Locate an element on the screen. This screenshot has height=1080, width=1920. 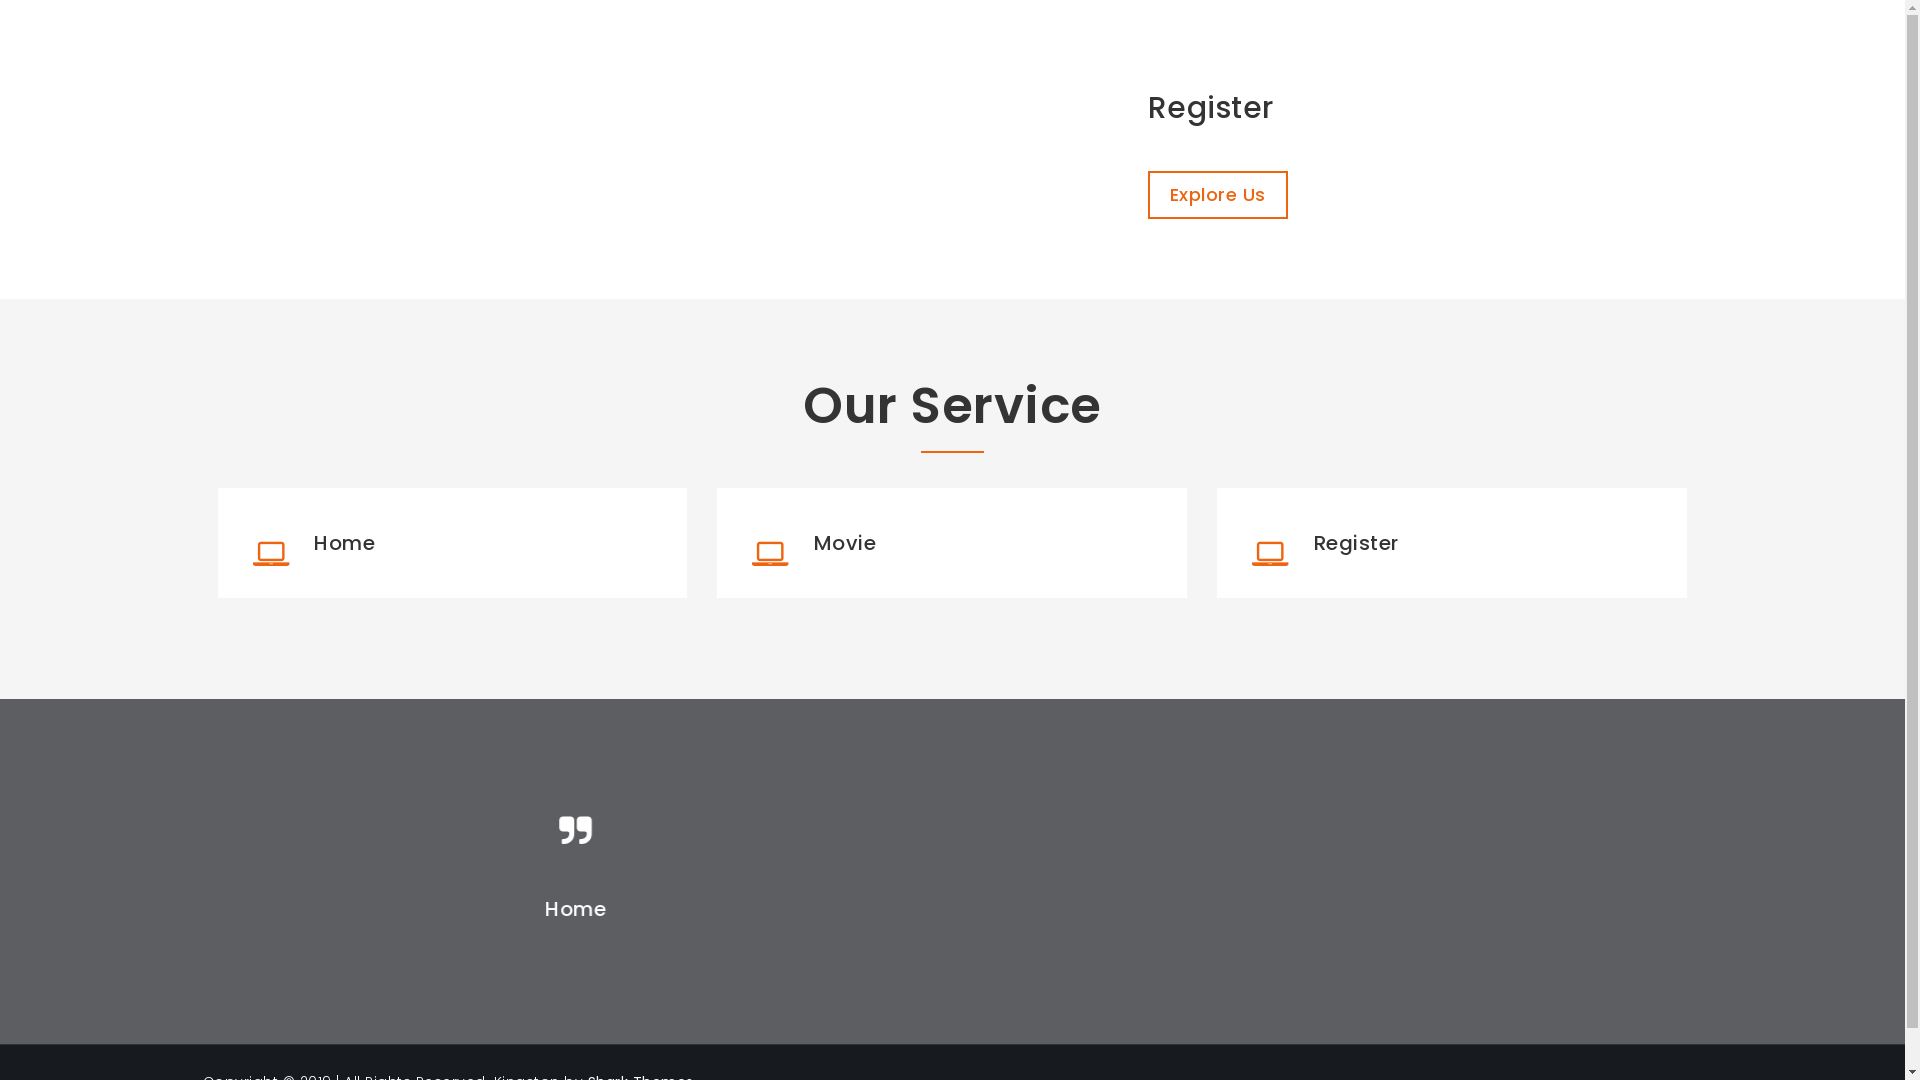
Home is located at coordinates (344, 543).